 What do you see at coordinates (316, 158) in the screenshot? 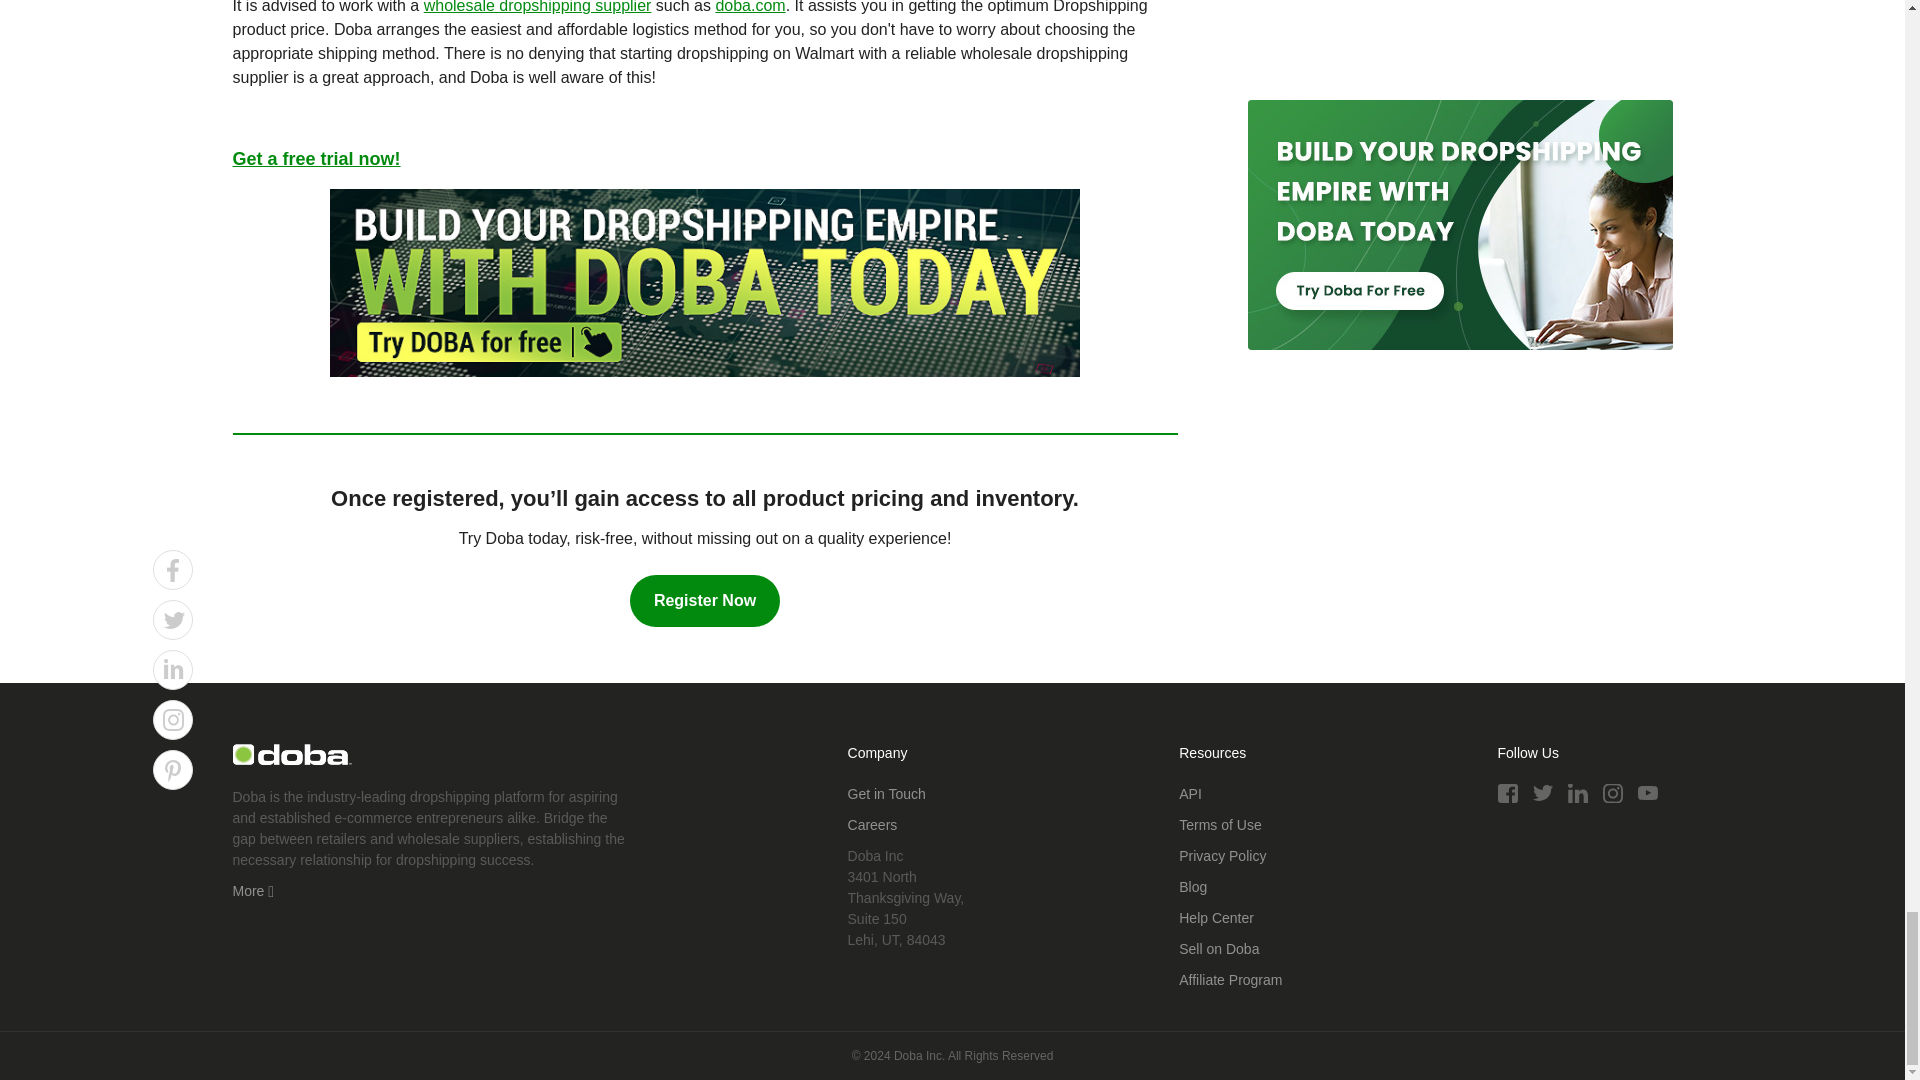
I see `Get a free trial now!` at bounding box center [316, 158].